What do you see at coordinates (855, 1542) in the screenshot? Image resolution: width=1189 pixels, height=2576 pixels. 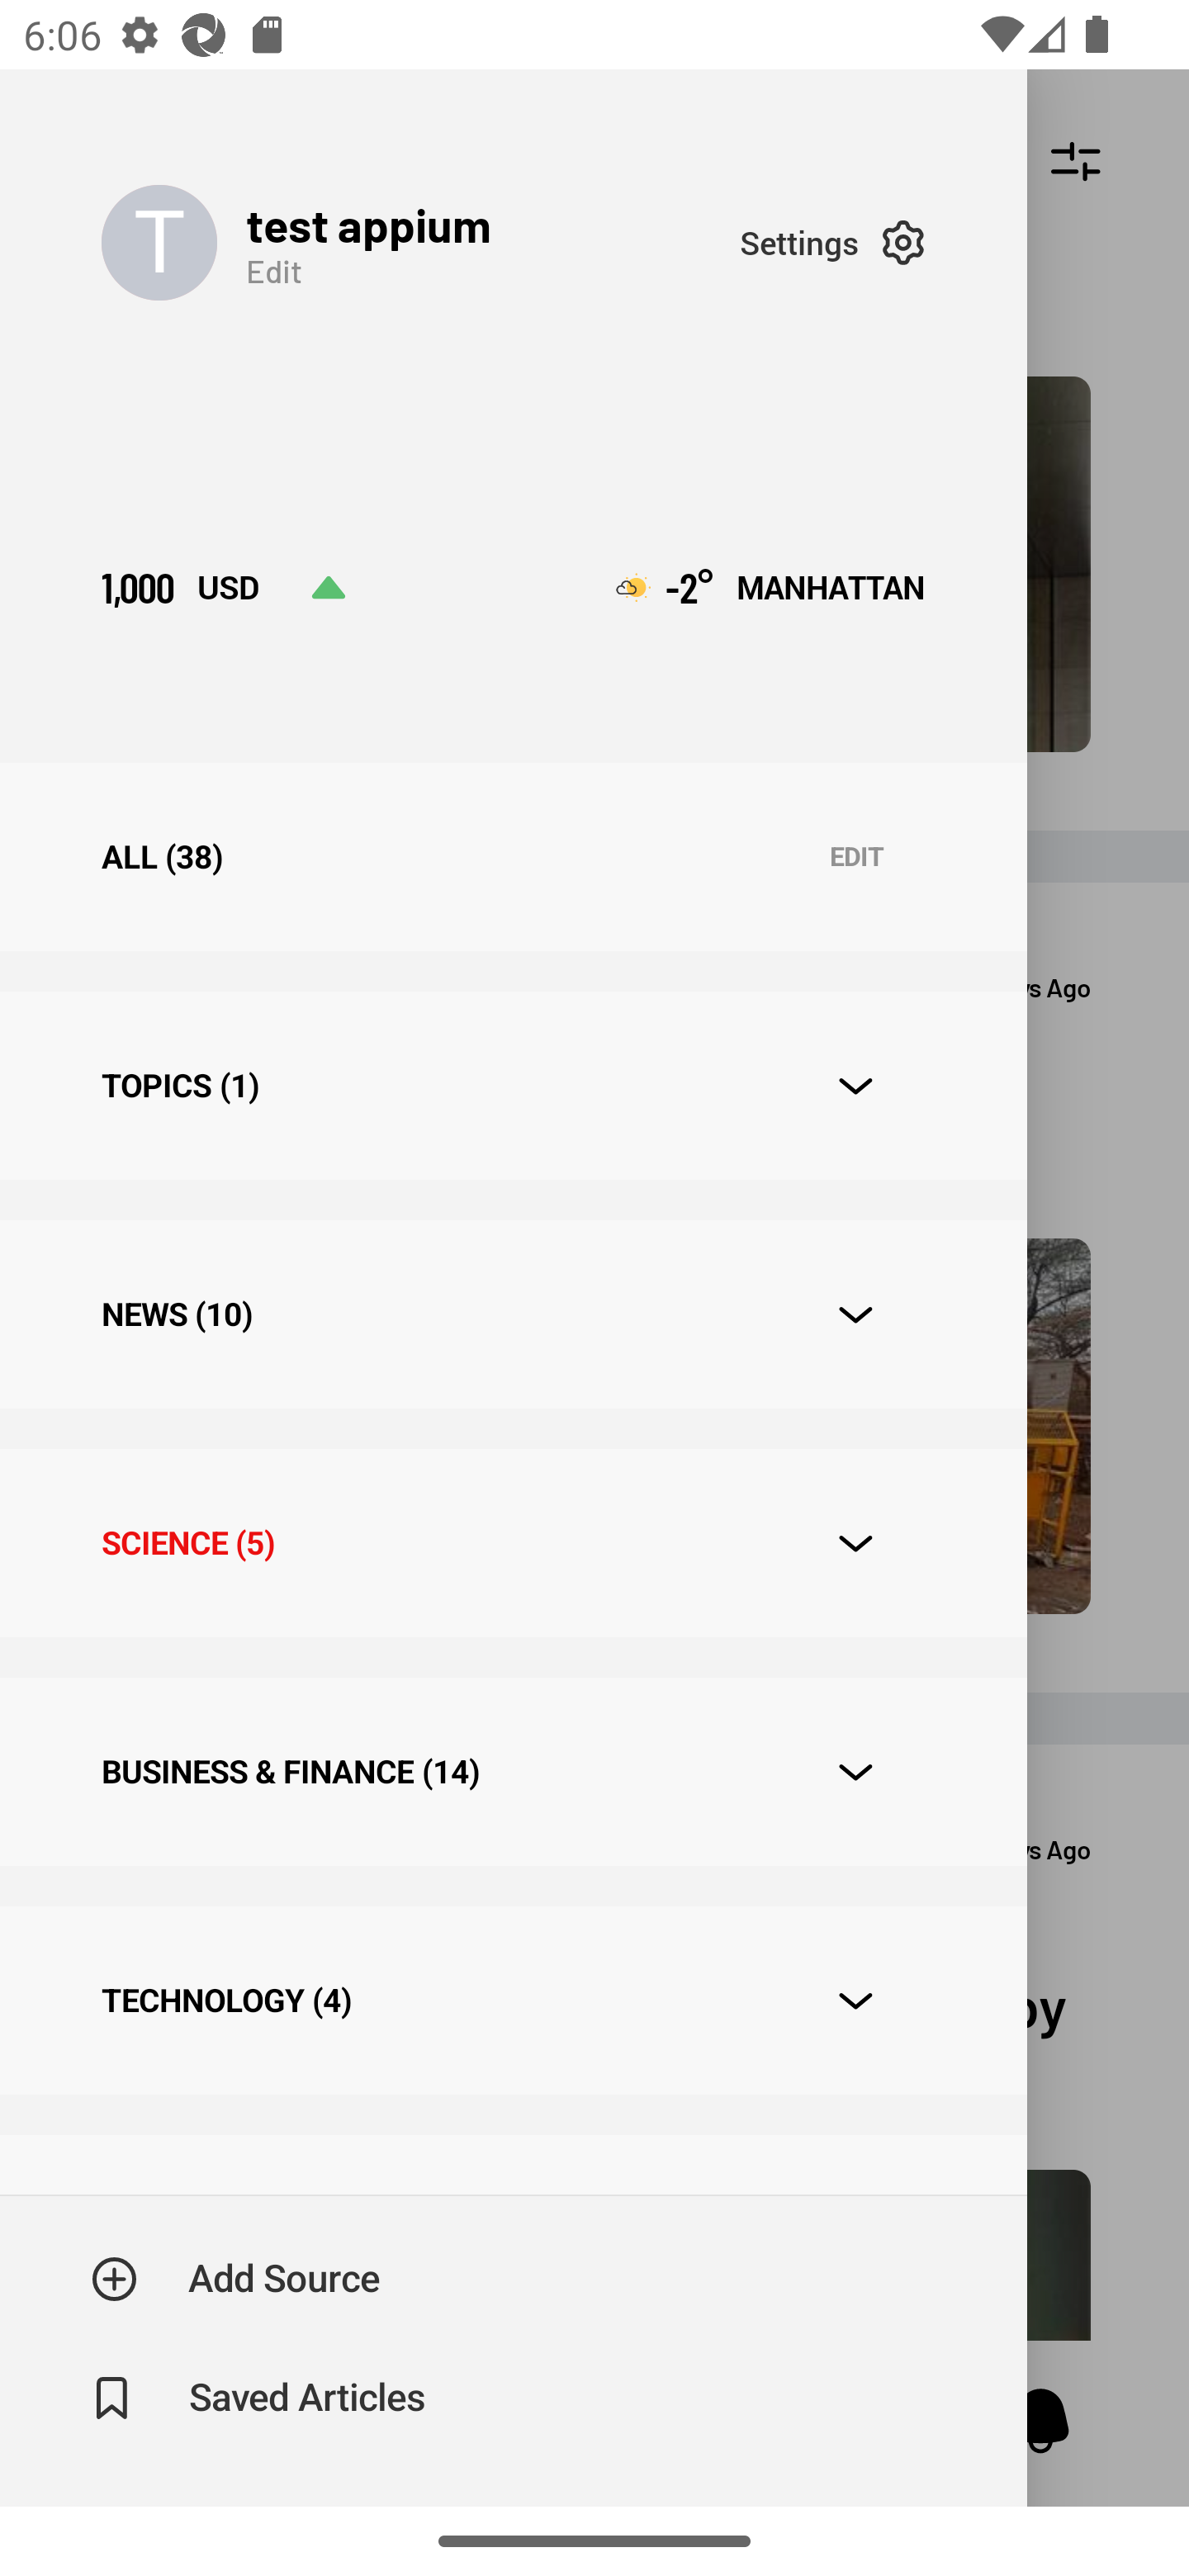 I see `Expand Button` at bounding box center [855, 1542].